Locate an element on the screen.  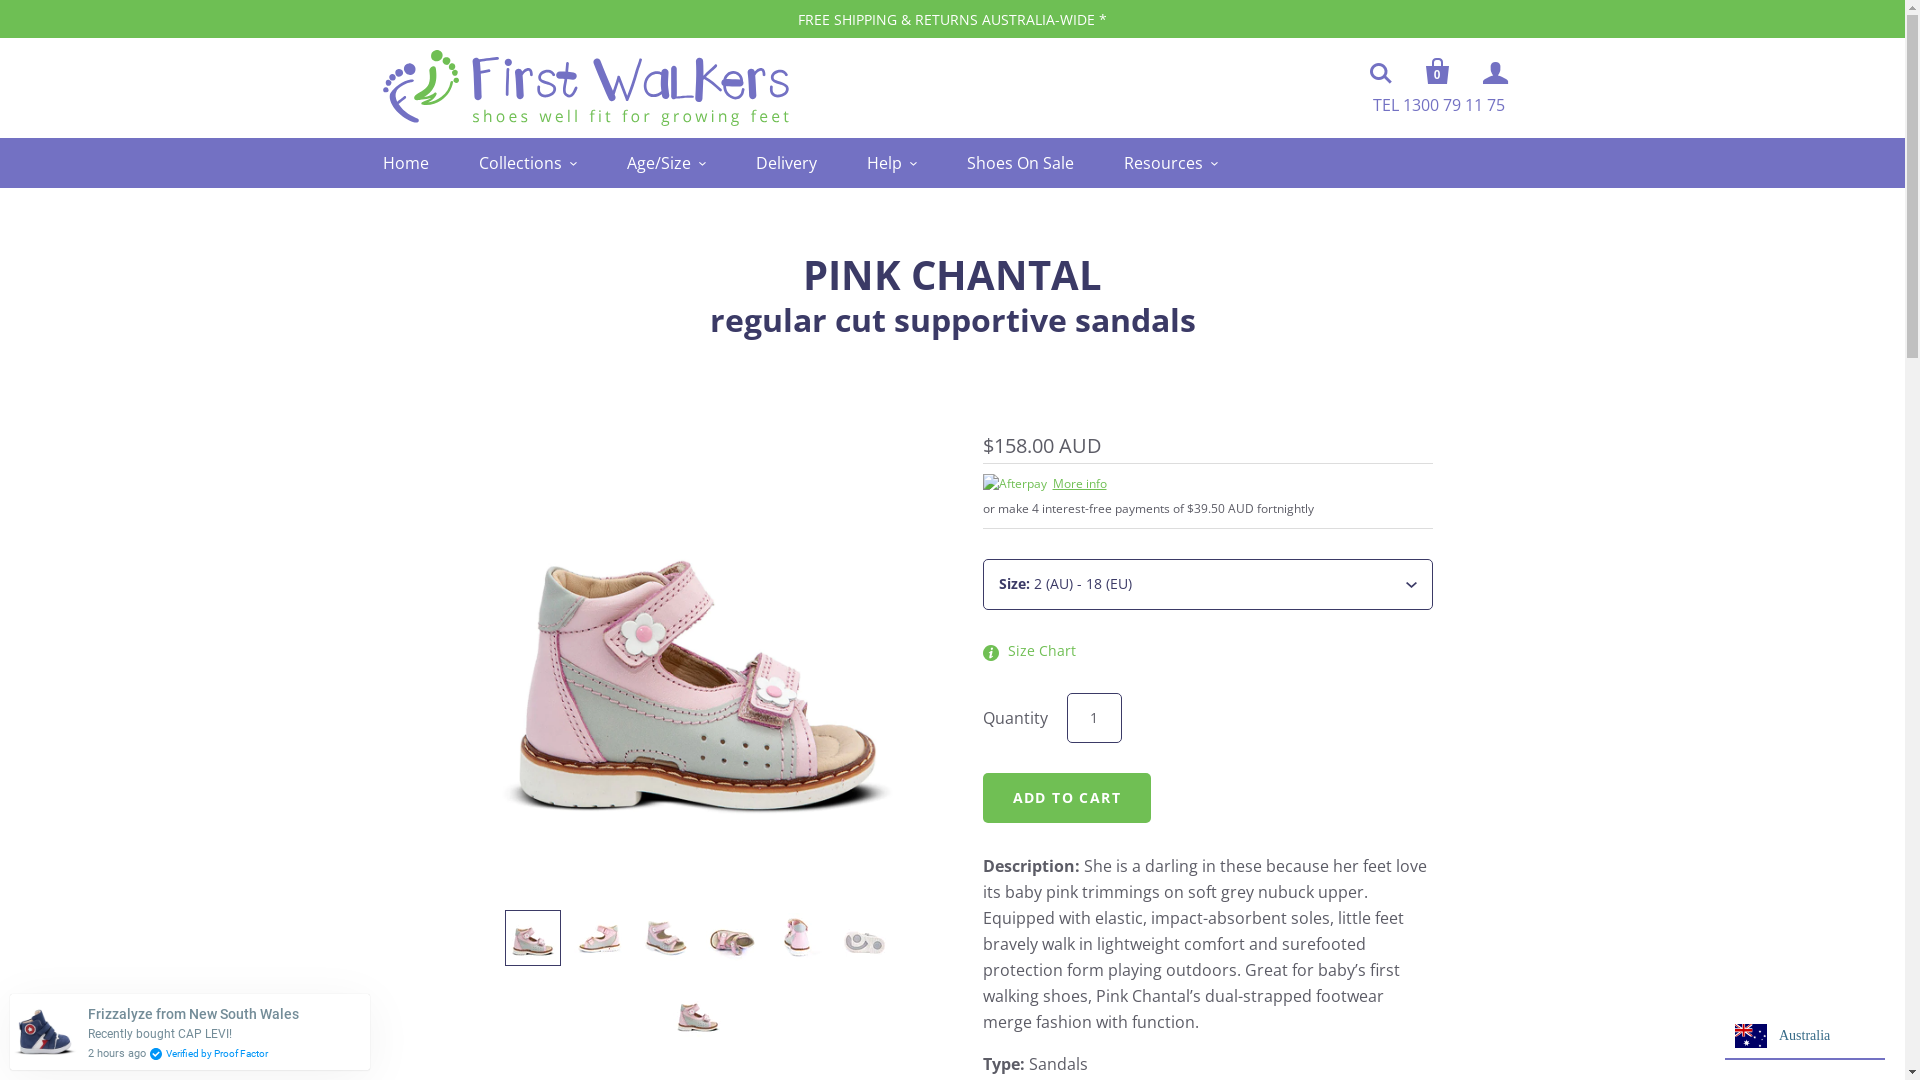
Add to cart is located at coordinates (1066, 797).